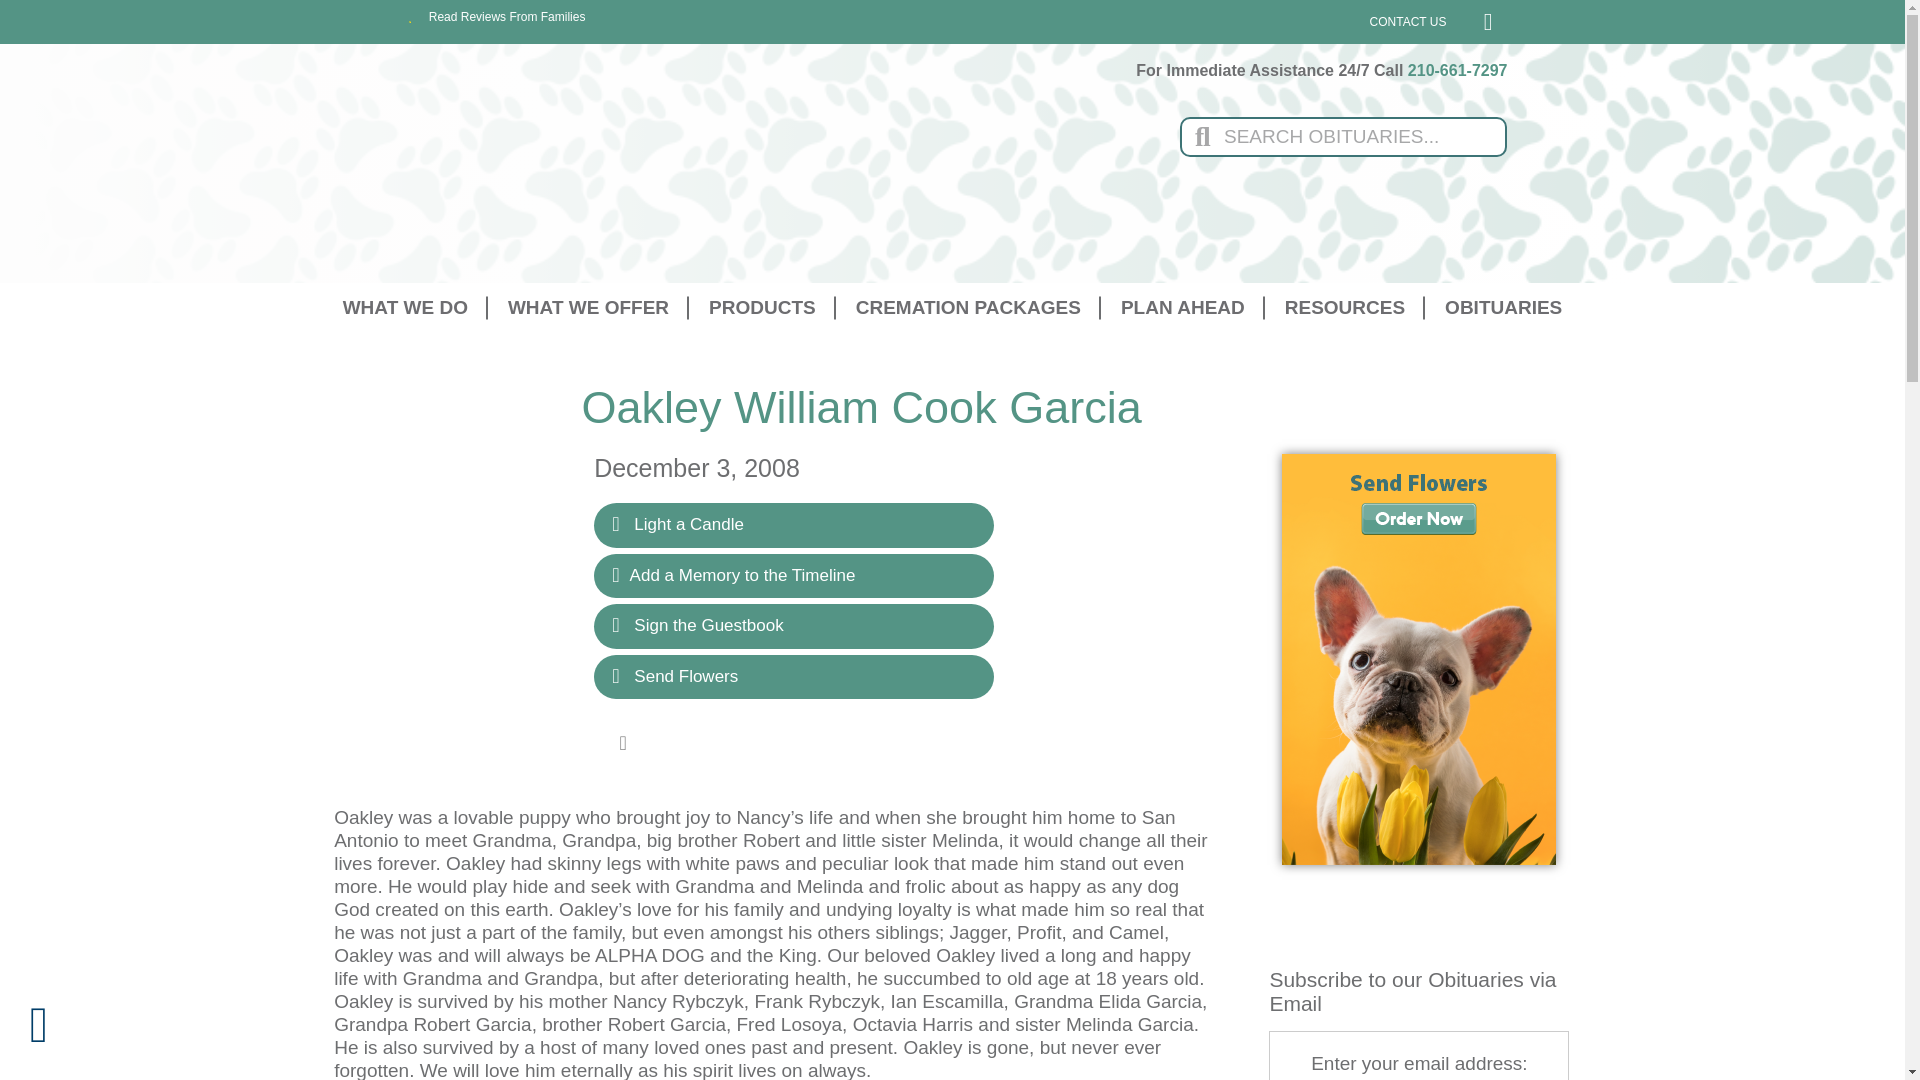  What do you see at coordinates (1503, 306) in the screenshot?
I see `OBITUARIES` at bounding box center [1503, 306].